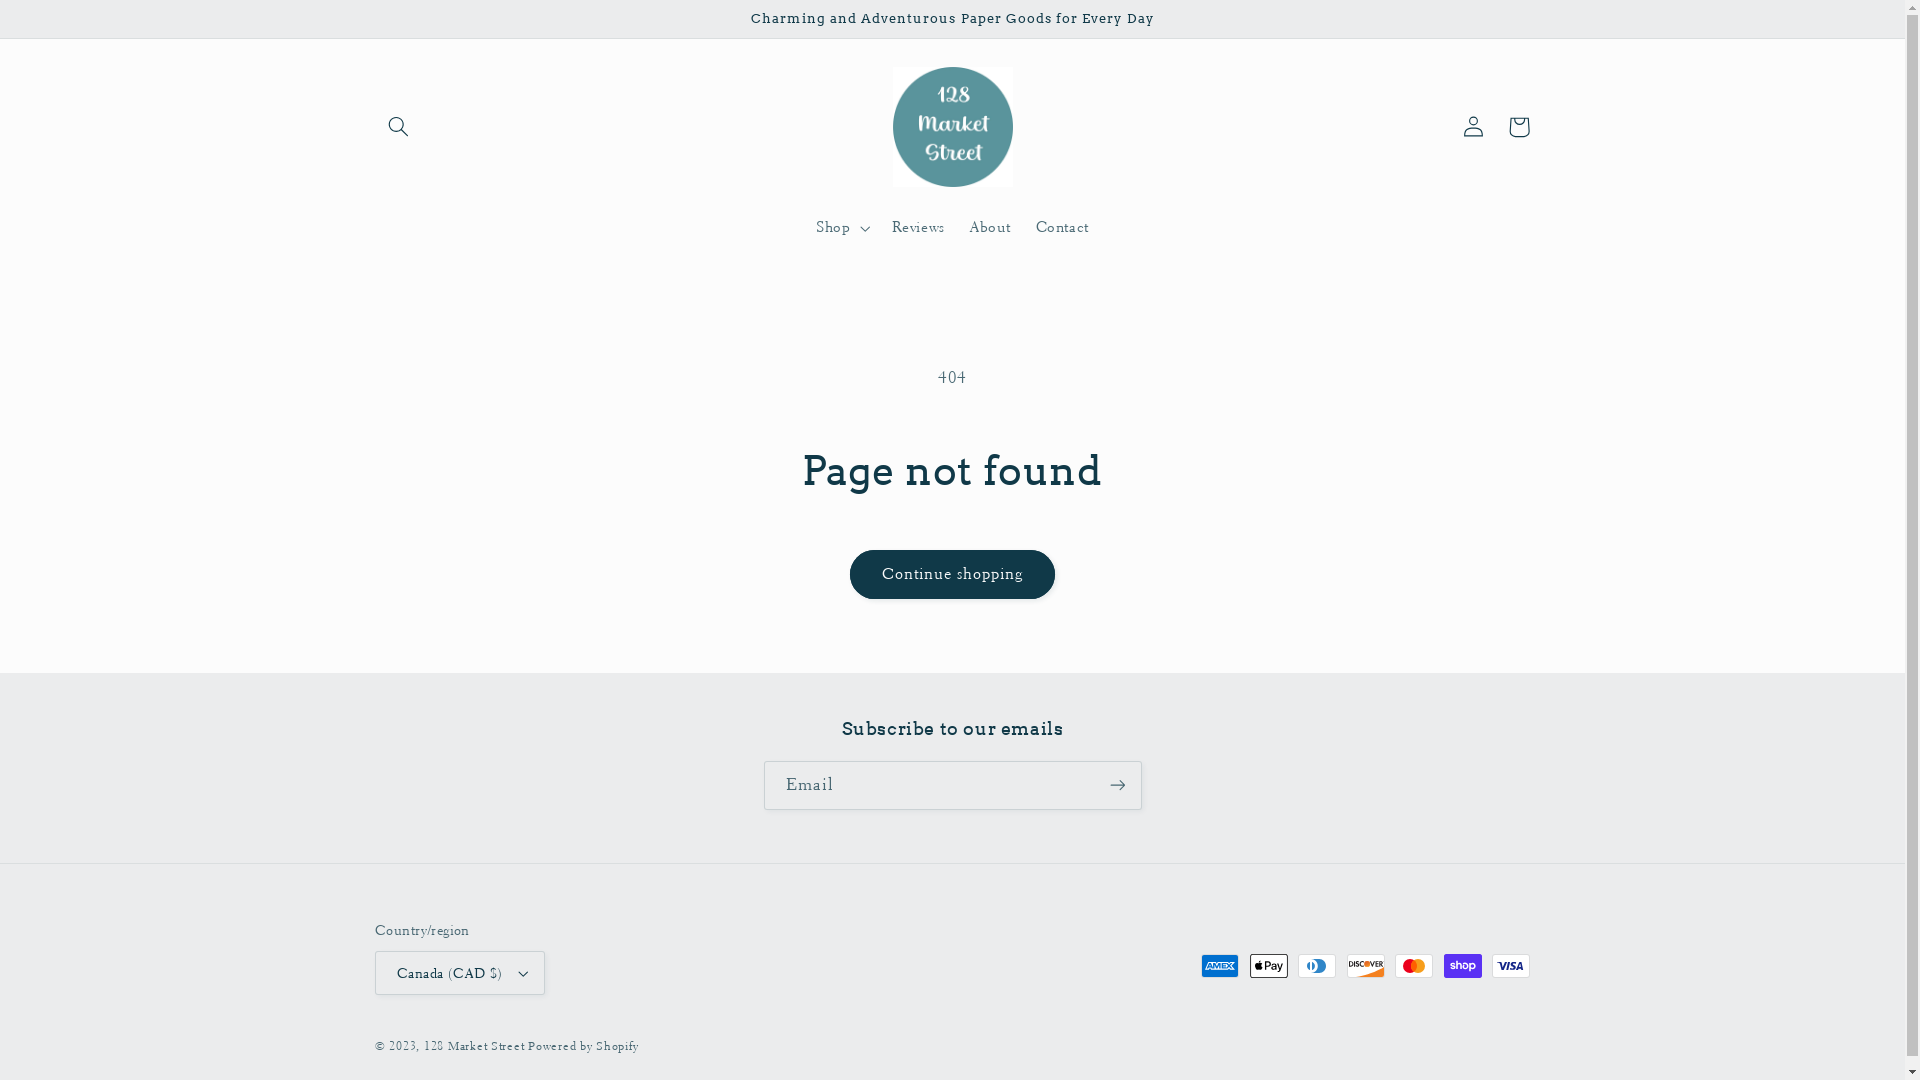  Describe the element at coordinates (918, 228) in the screenshot. I see `Reviews` at that location.